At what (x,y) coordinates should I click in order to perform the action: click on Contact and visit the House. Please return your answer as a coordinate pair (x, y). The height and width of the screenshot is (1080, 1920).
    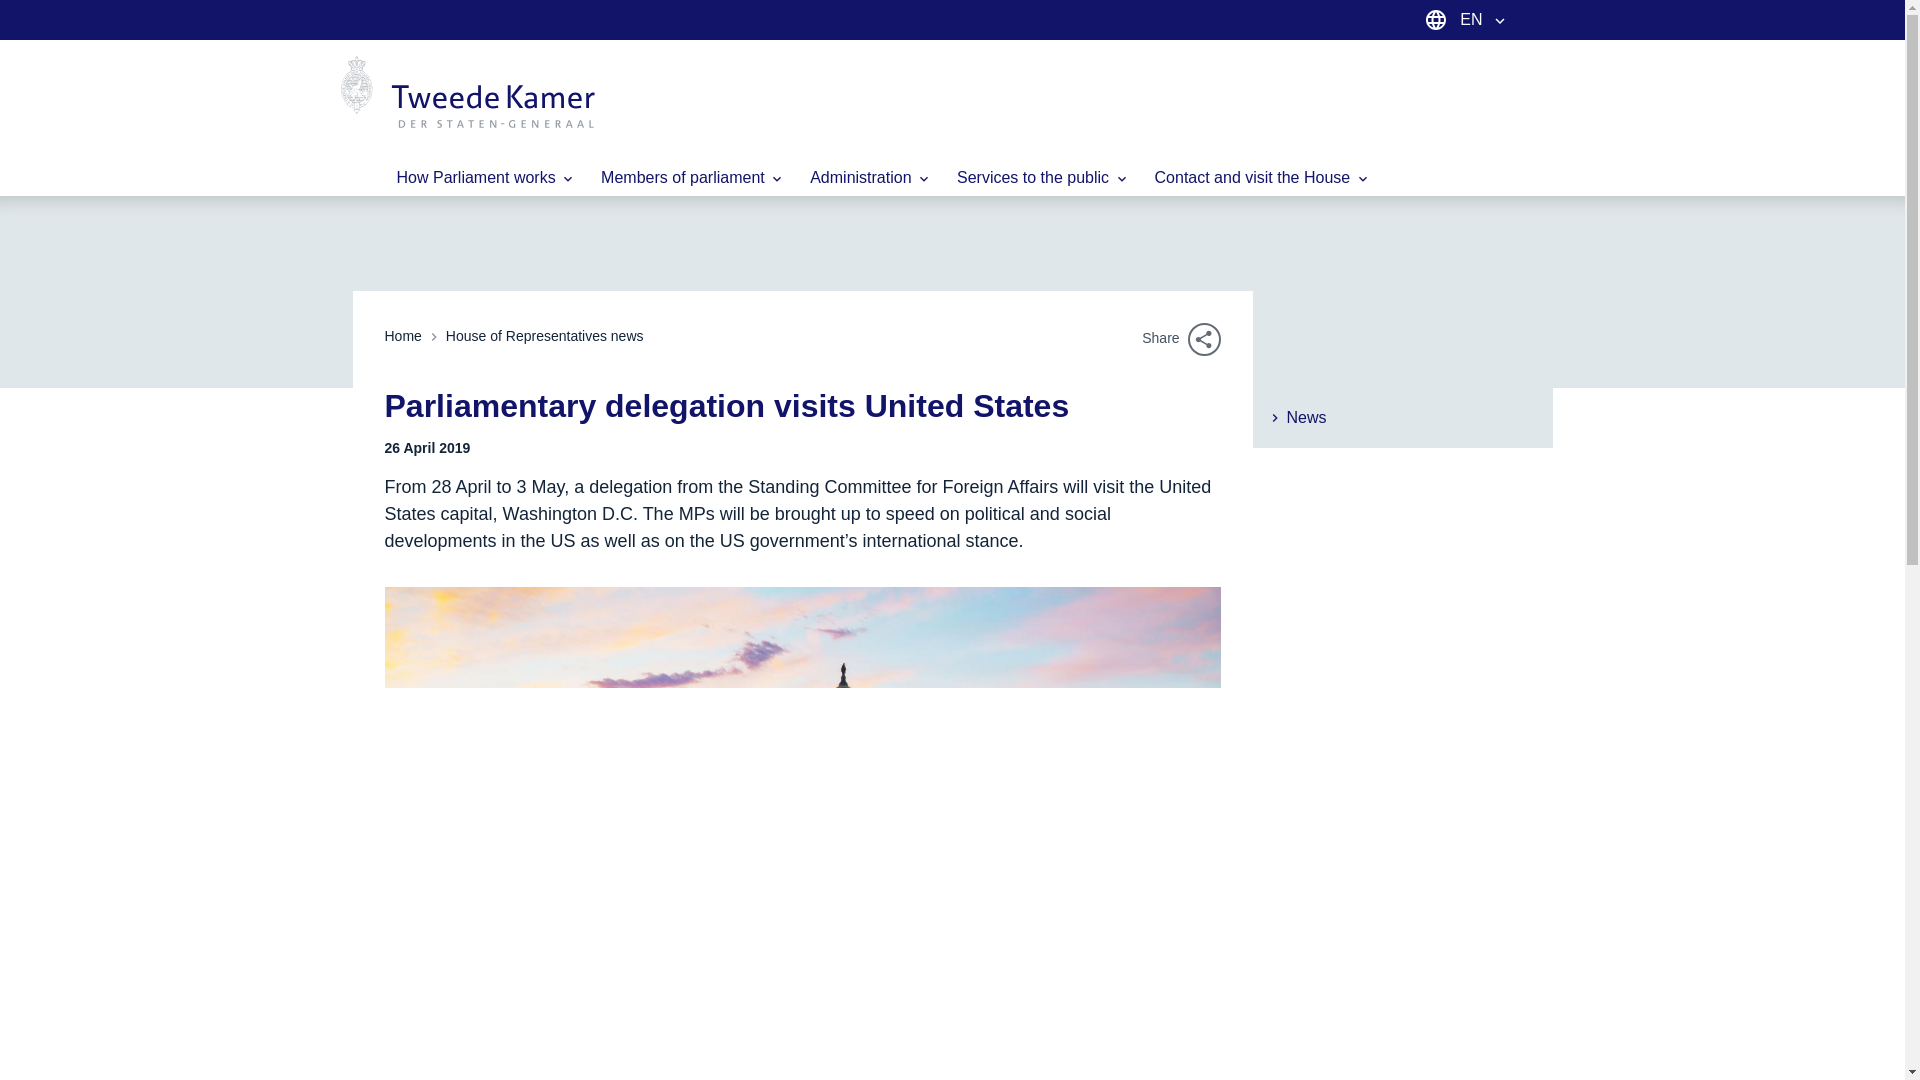
    Looking at the image, I should click on (1262, 177).